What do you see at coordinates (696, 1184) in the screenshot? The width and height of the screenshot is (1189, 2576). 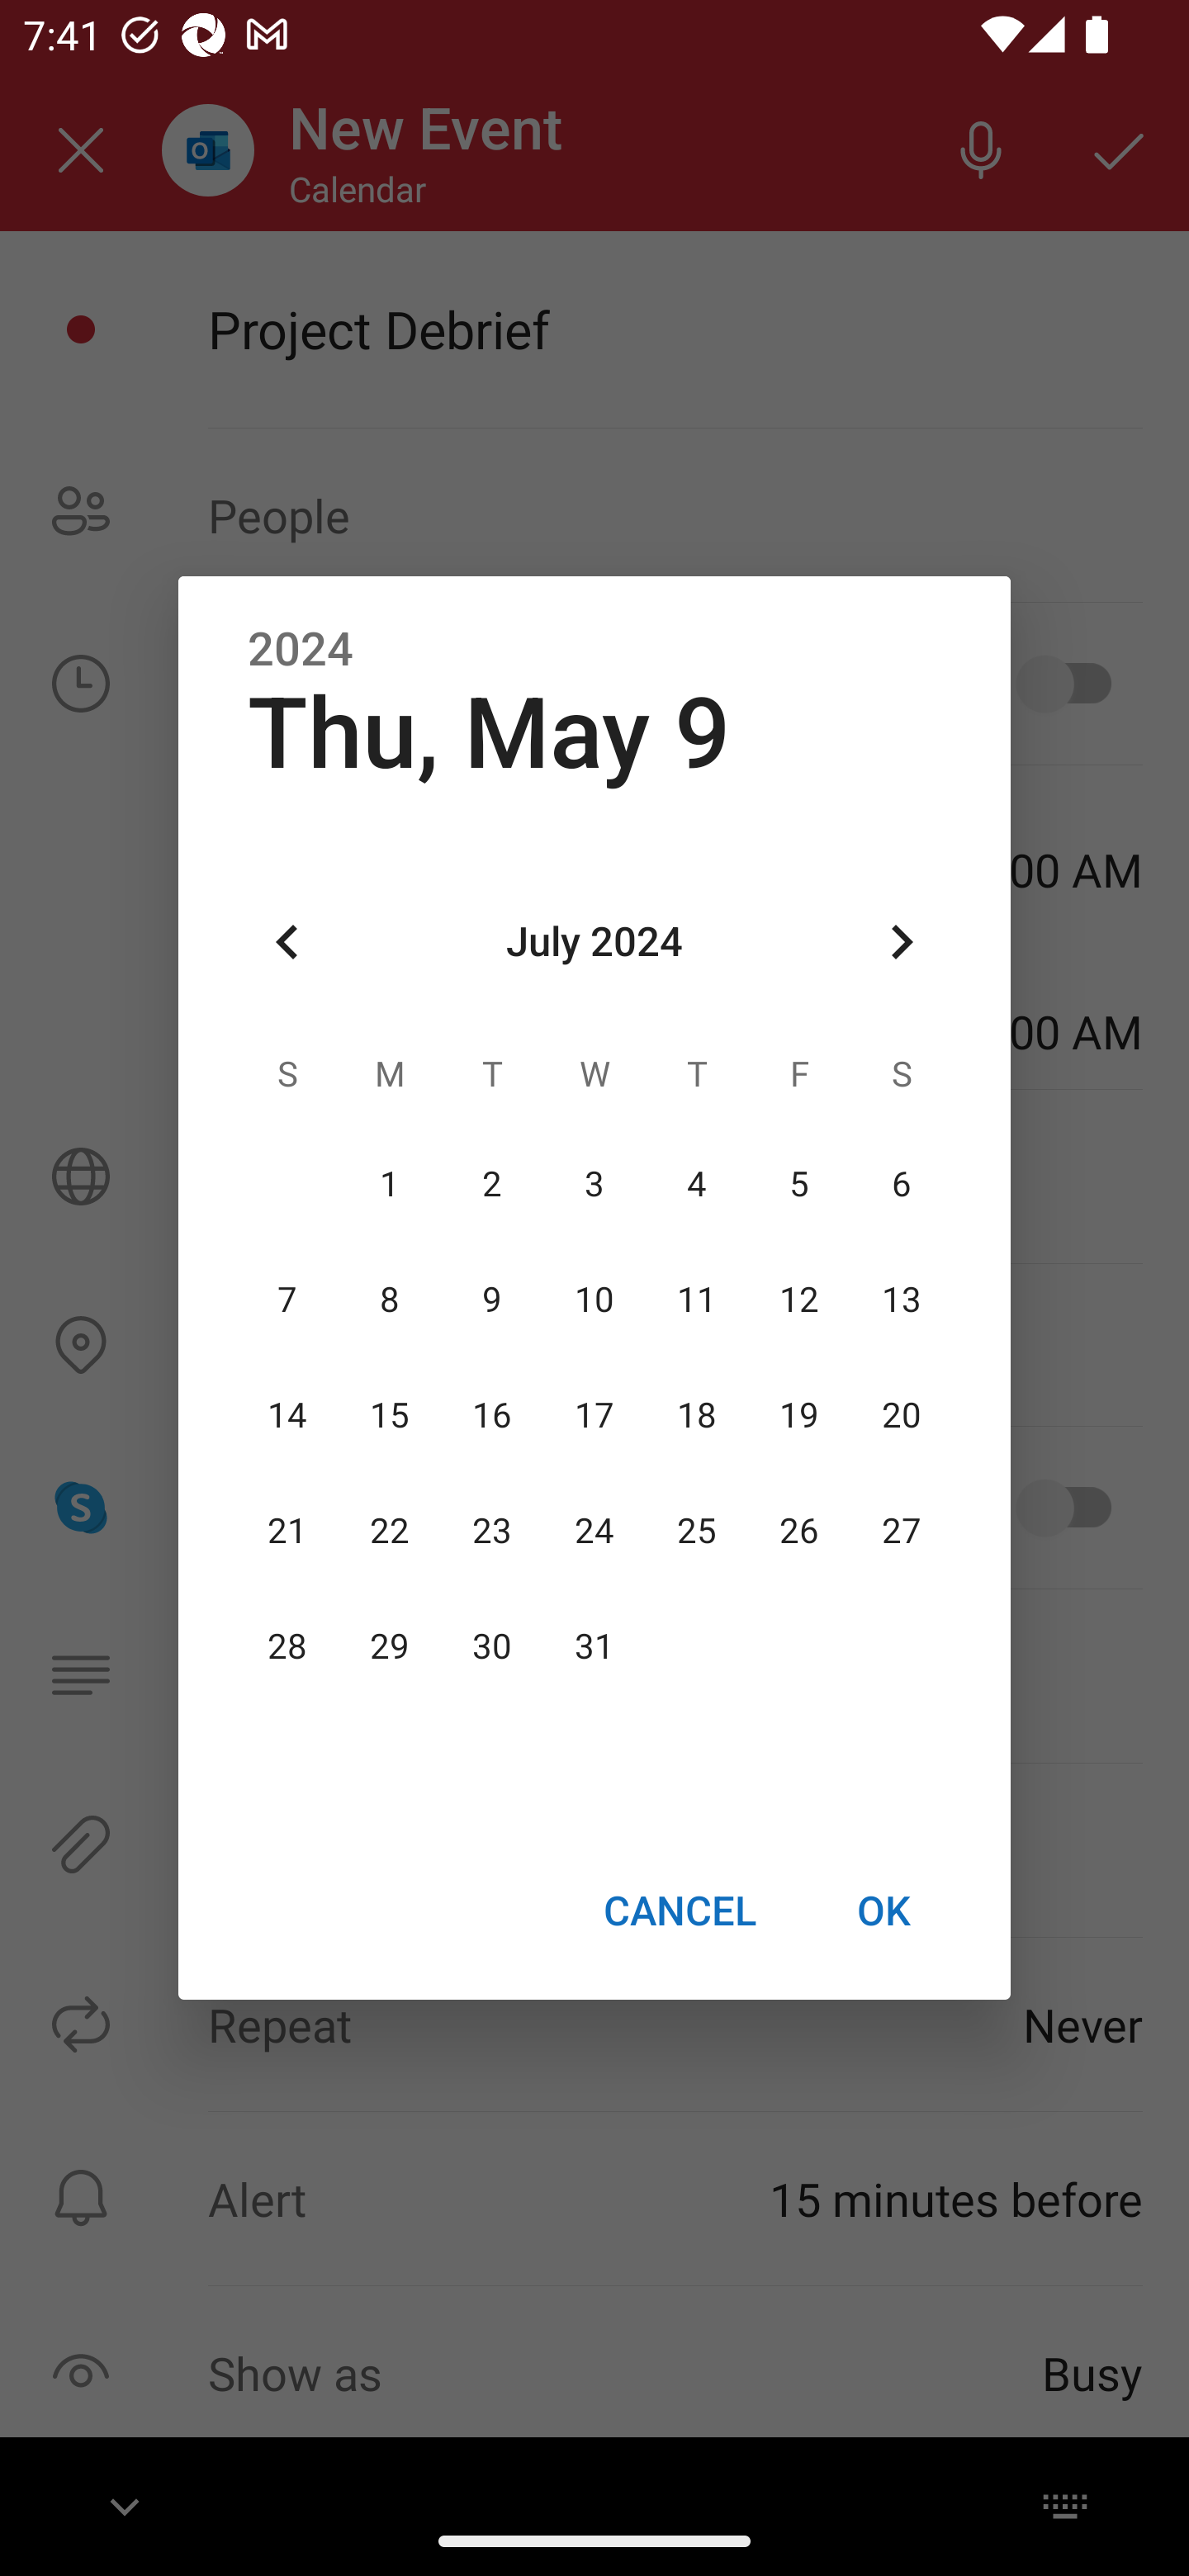 I see `4 04 July 2024` at bounding box center [696, 1184].